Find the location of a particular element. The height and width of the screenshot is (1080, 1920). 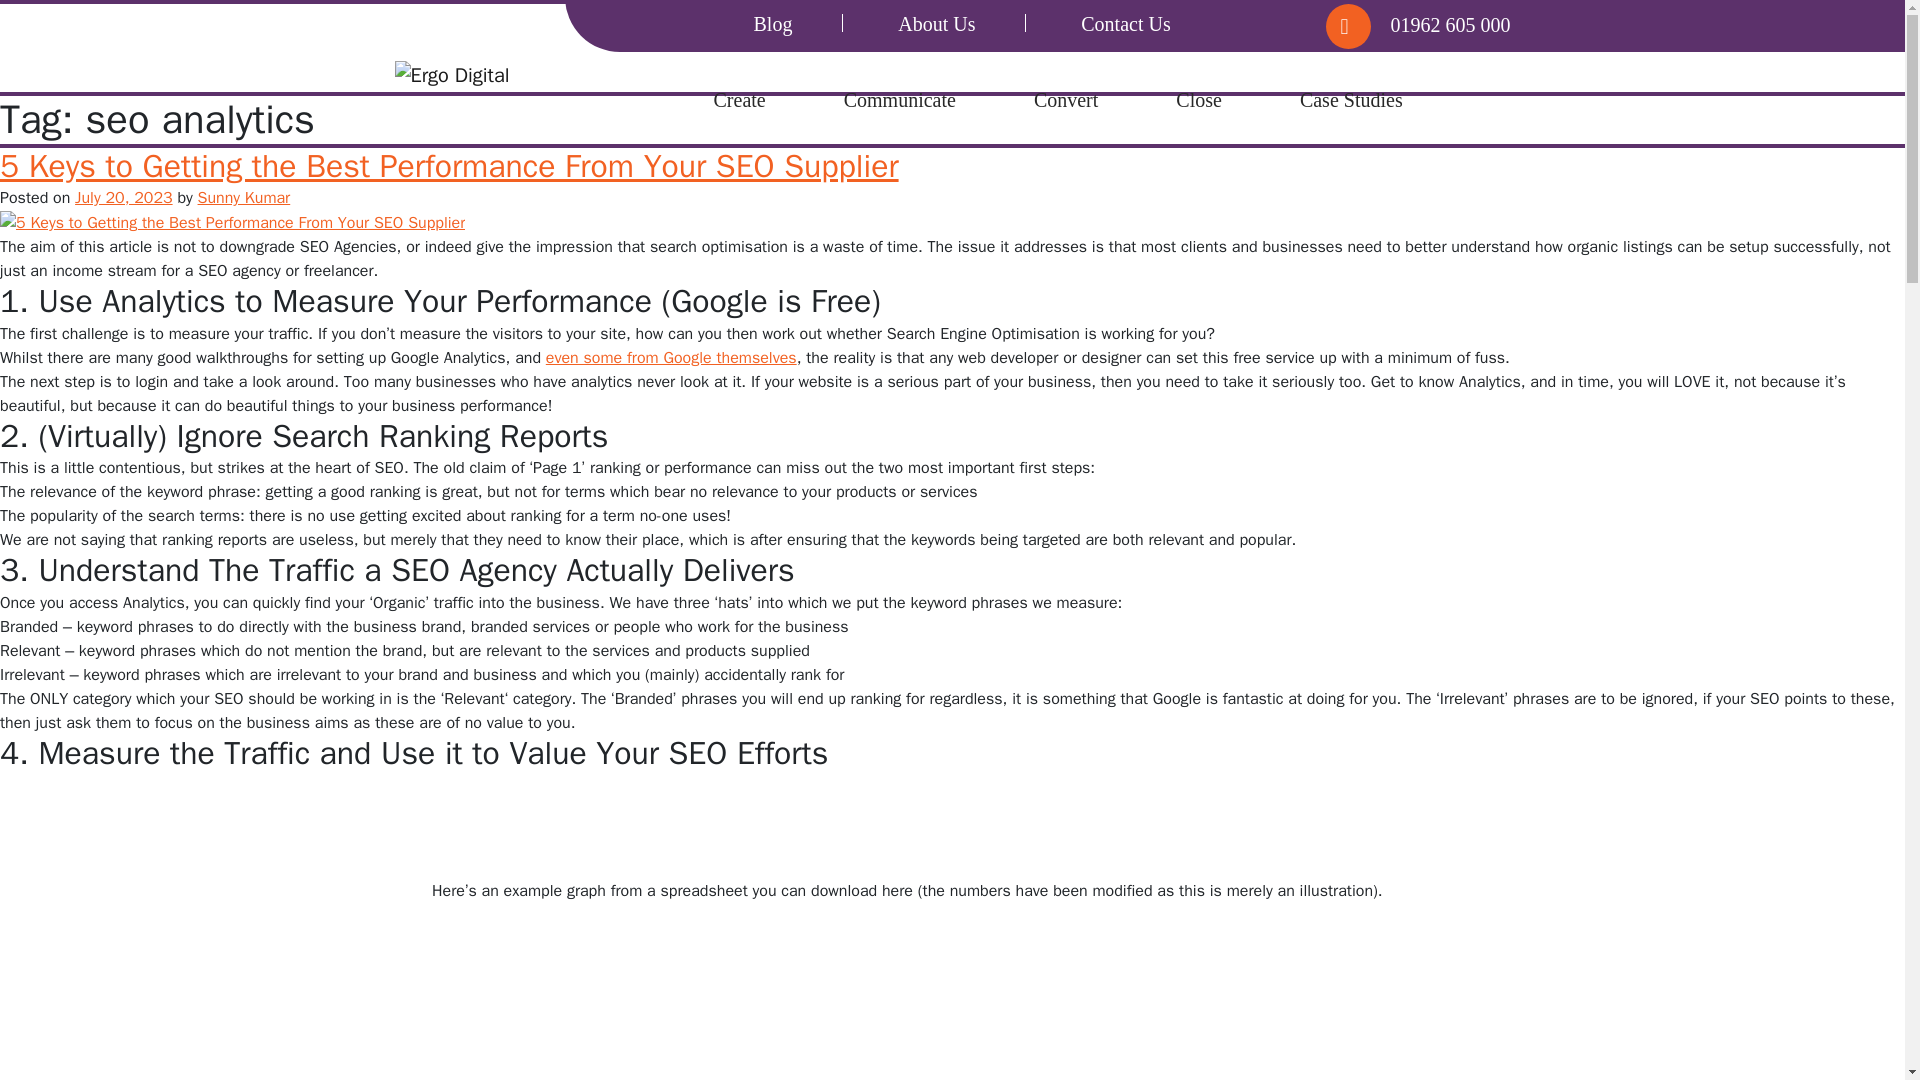

Communicate is located at coordinates (900, 100).